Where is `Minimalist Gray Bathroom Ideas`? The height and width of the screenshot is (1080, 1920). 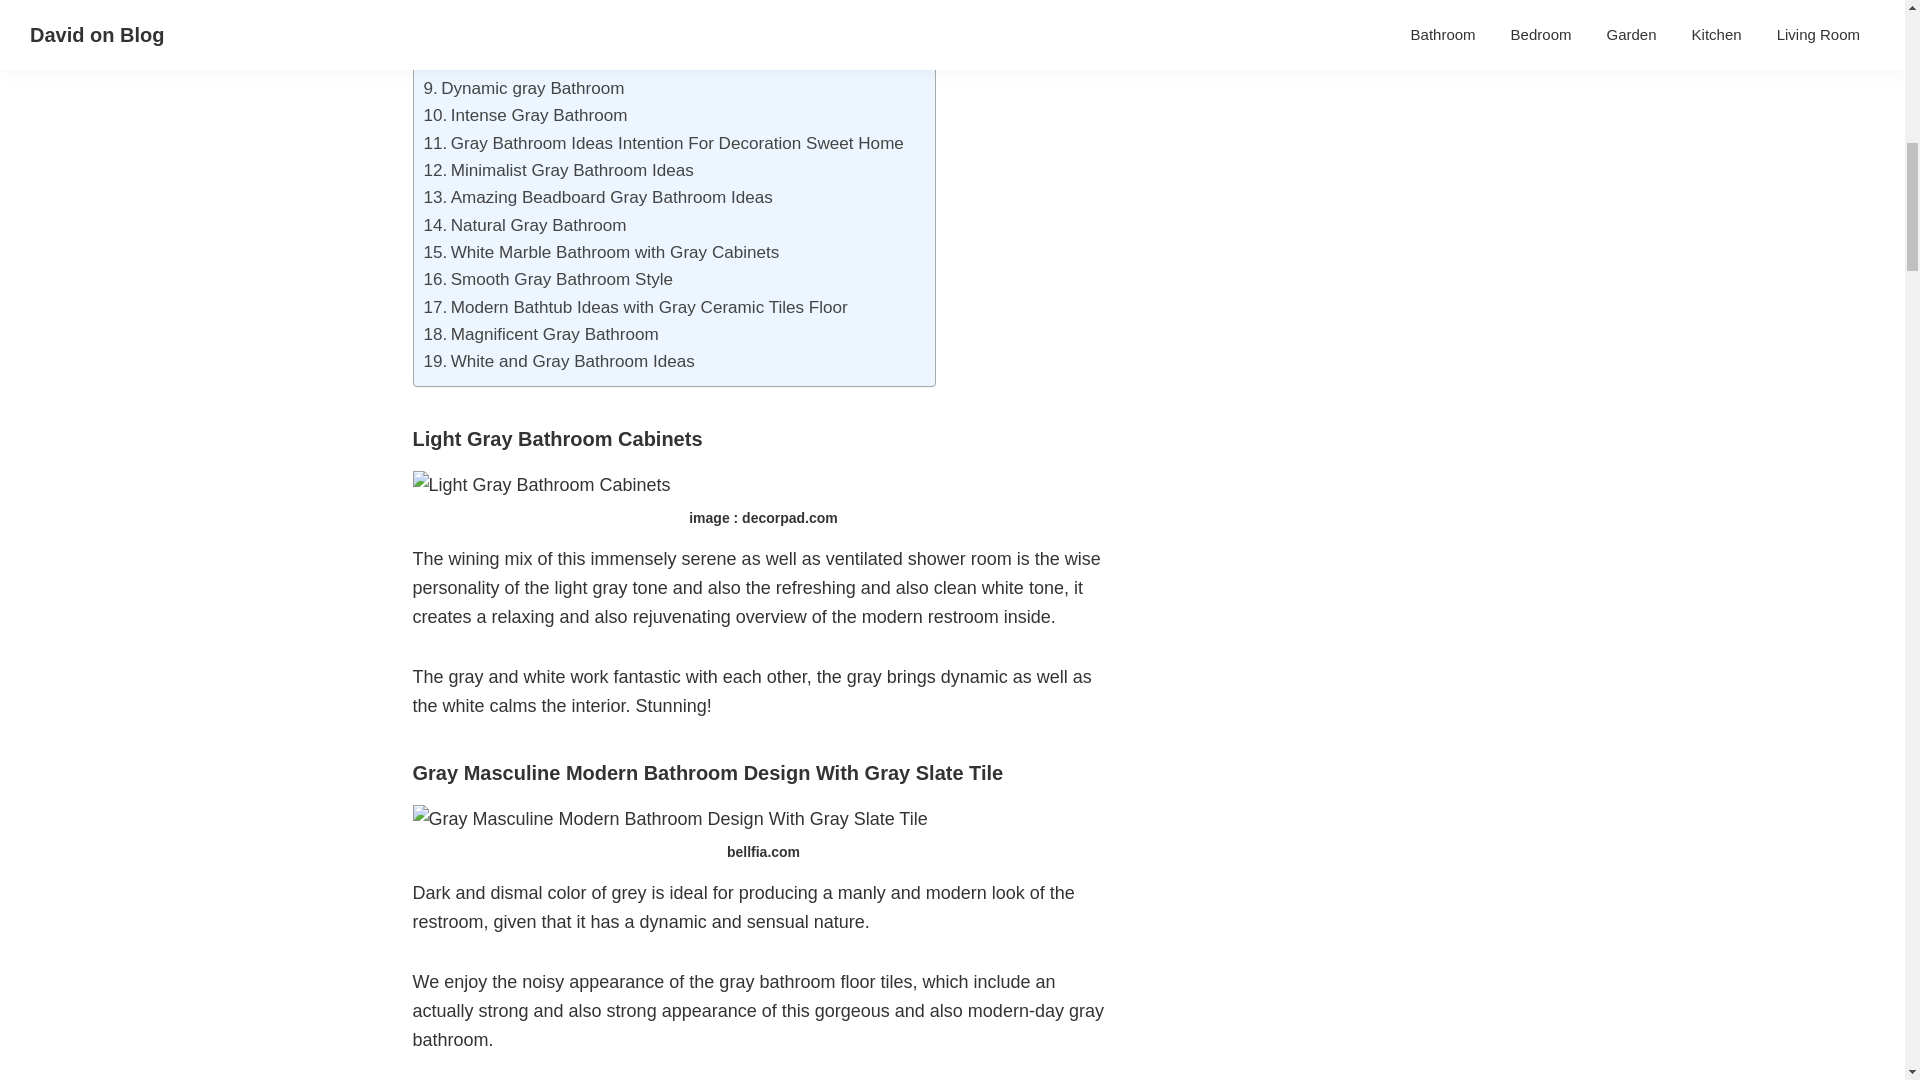
Minimalist Gray Bathroom Ideas is located at coordinates (558, 170).